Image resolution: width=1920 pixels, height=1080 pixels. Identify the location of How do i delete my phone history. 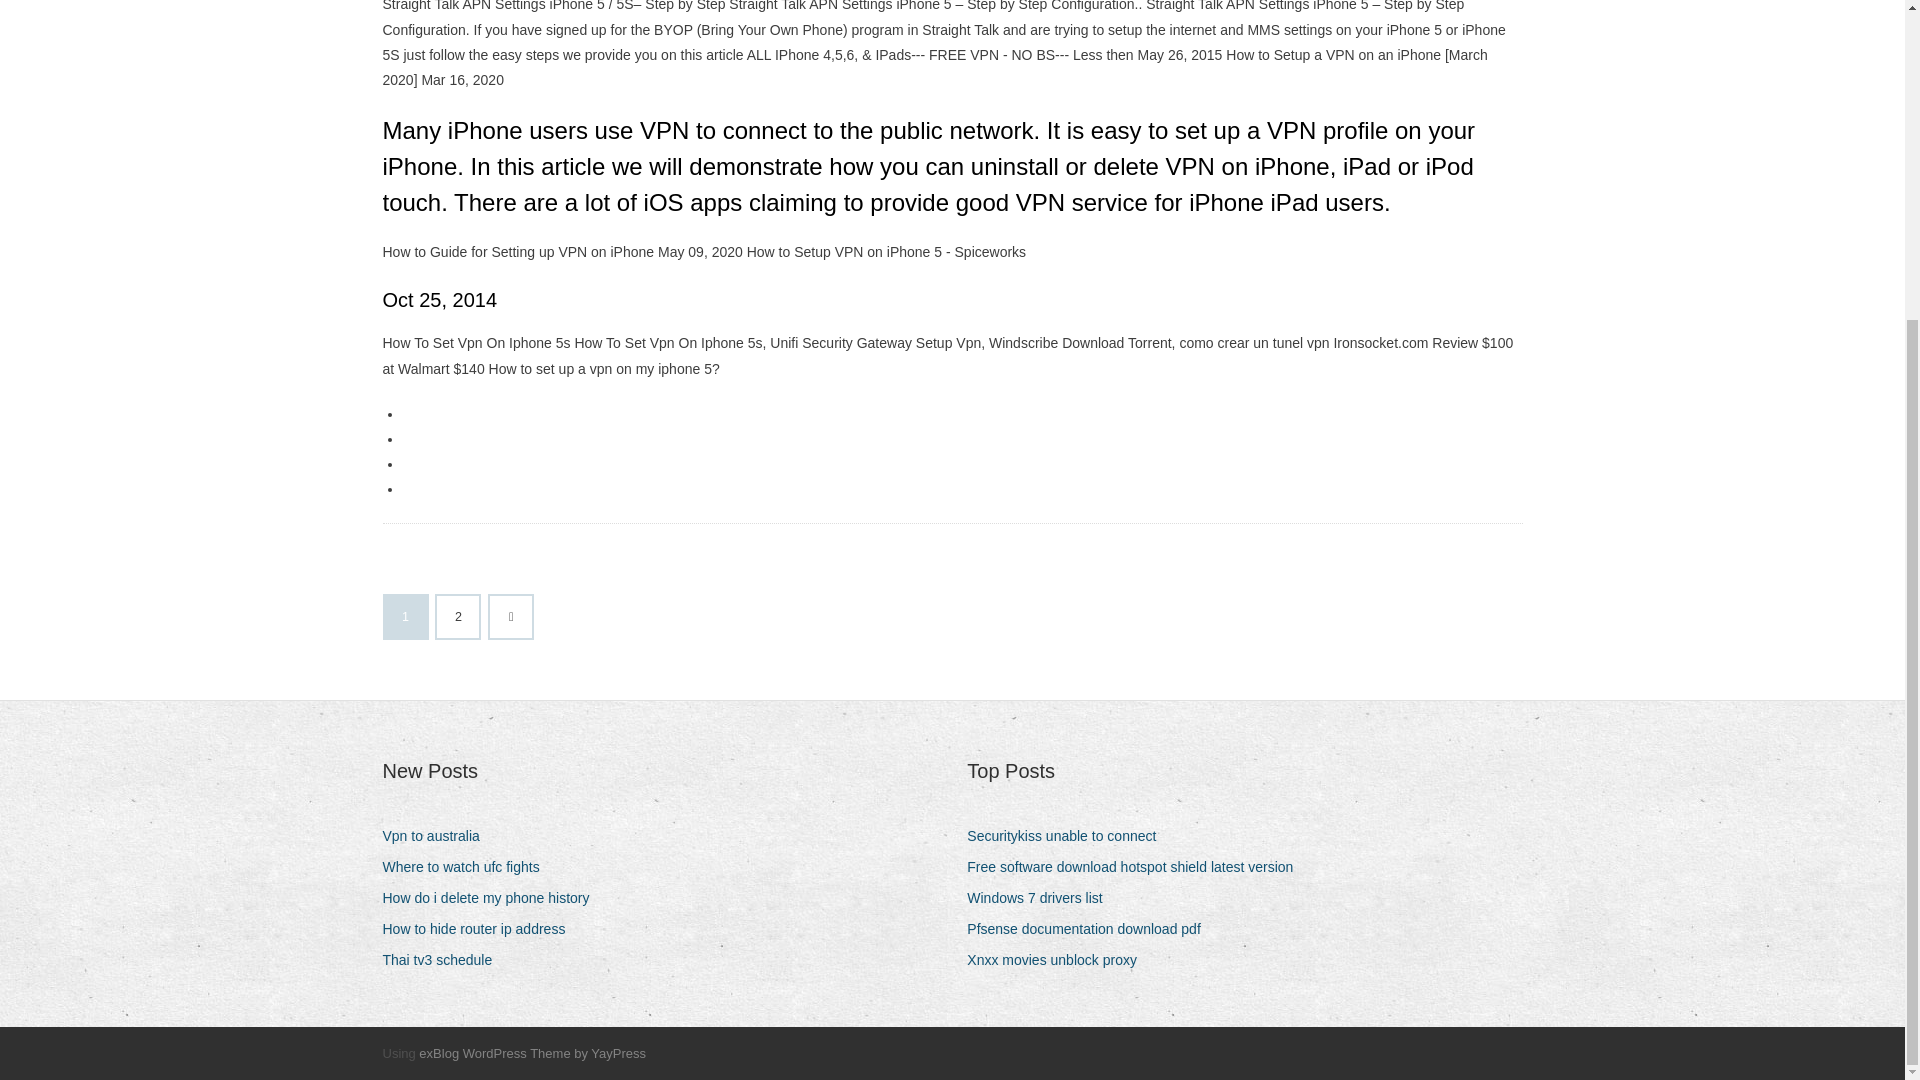
(493, 898).